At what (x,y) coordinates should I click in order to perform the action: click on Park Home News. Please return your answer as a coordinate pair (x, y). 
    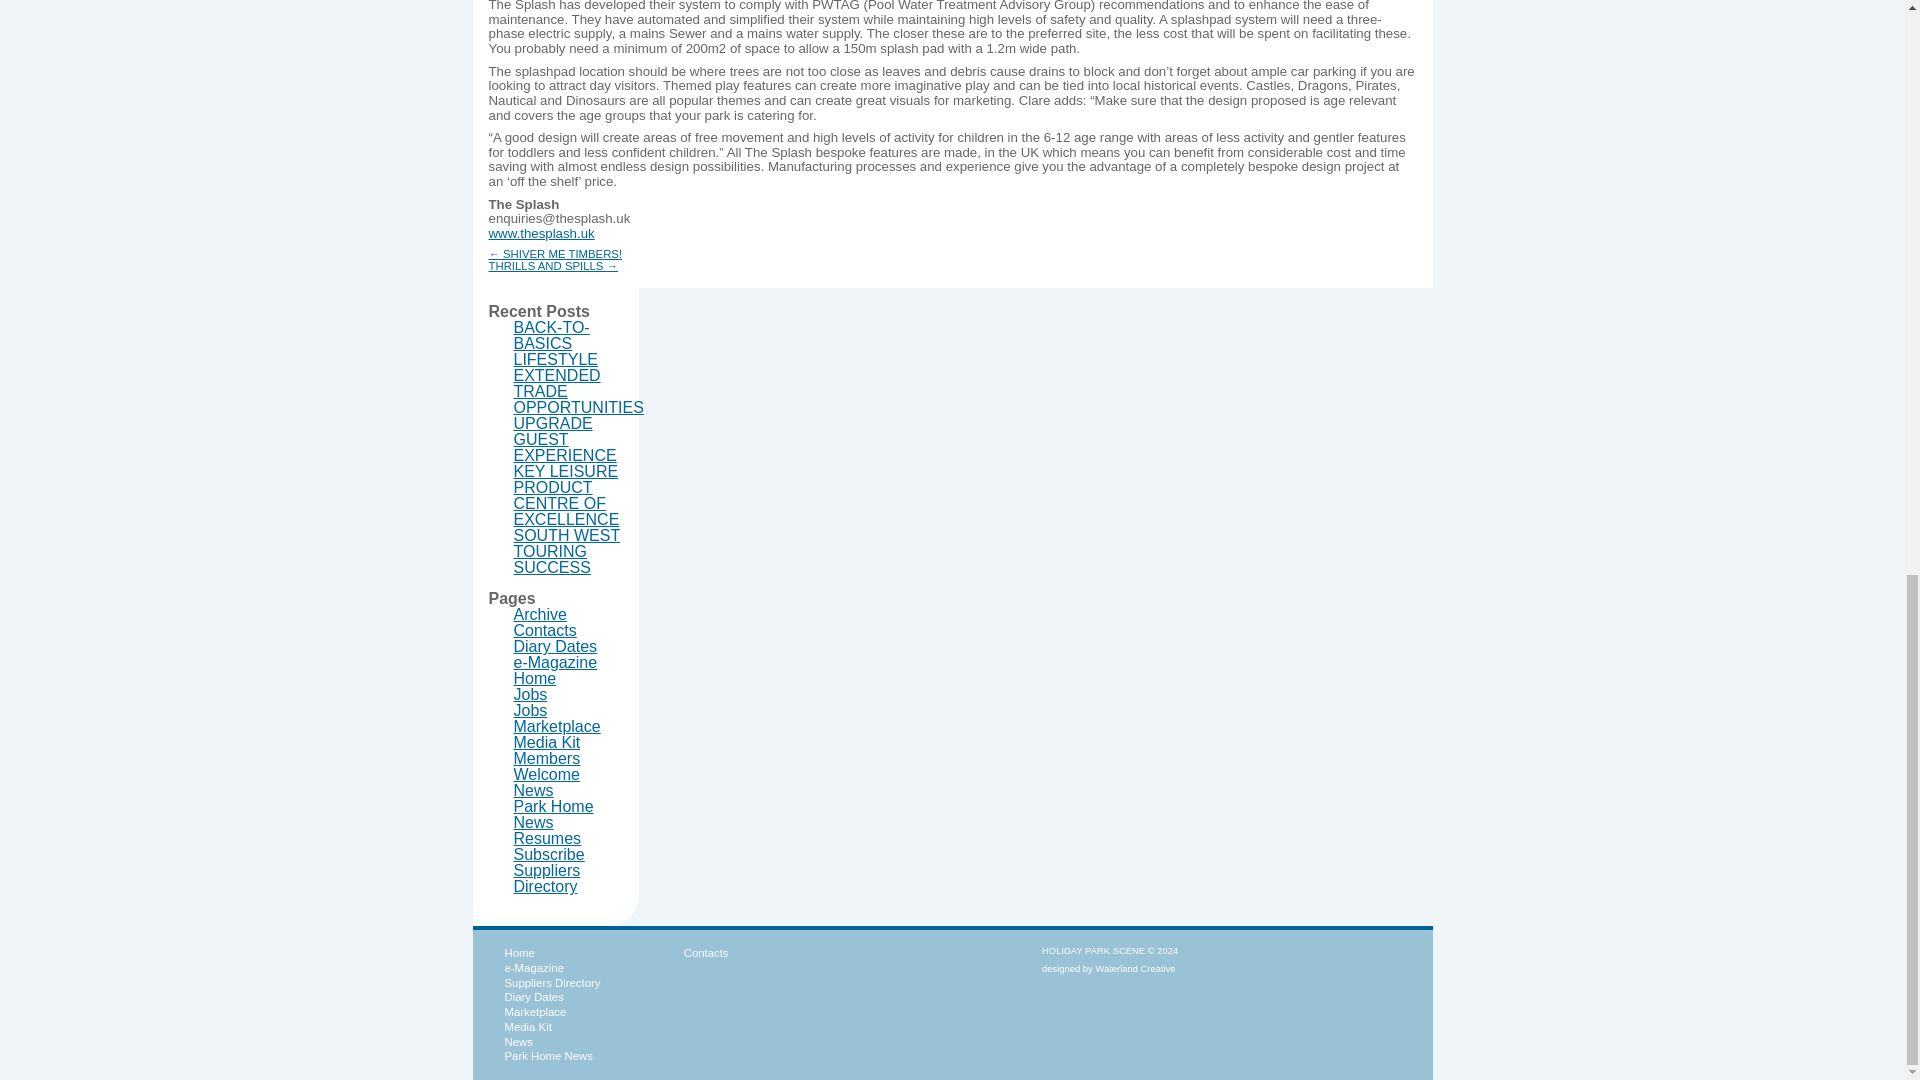
    Looking at the image, I should click on (554, 814).